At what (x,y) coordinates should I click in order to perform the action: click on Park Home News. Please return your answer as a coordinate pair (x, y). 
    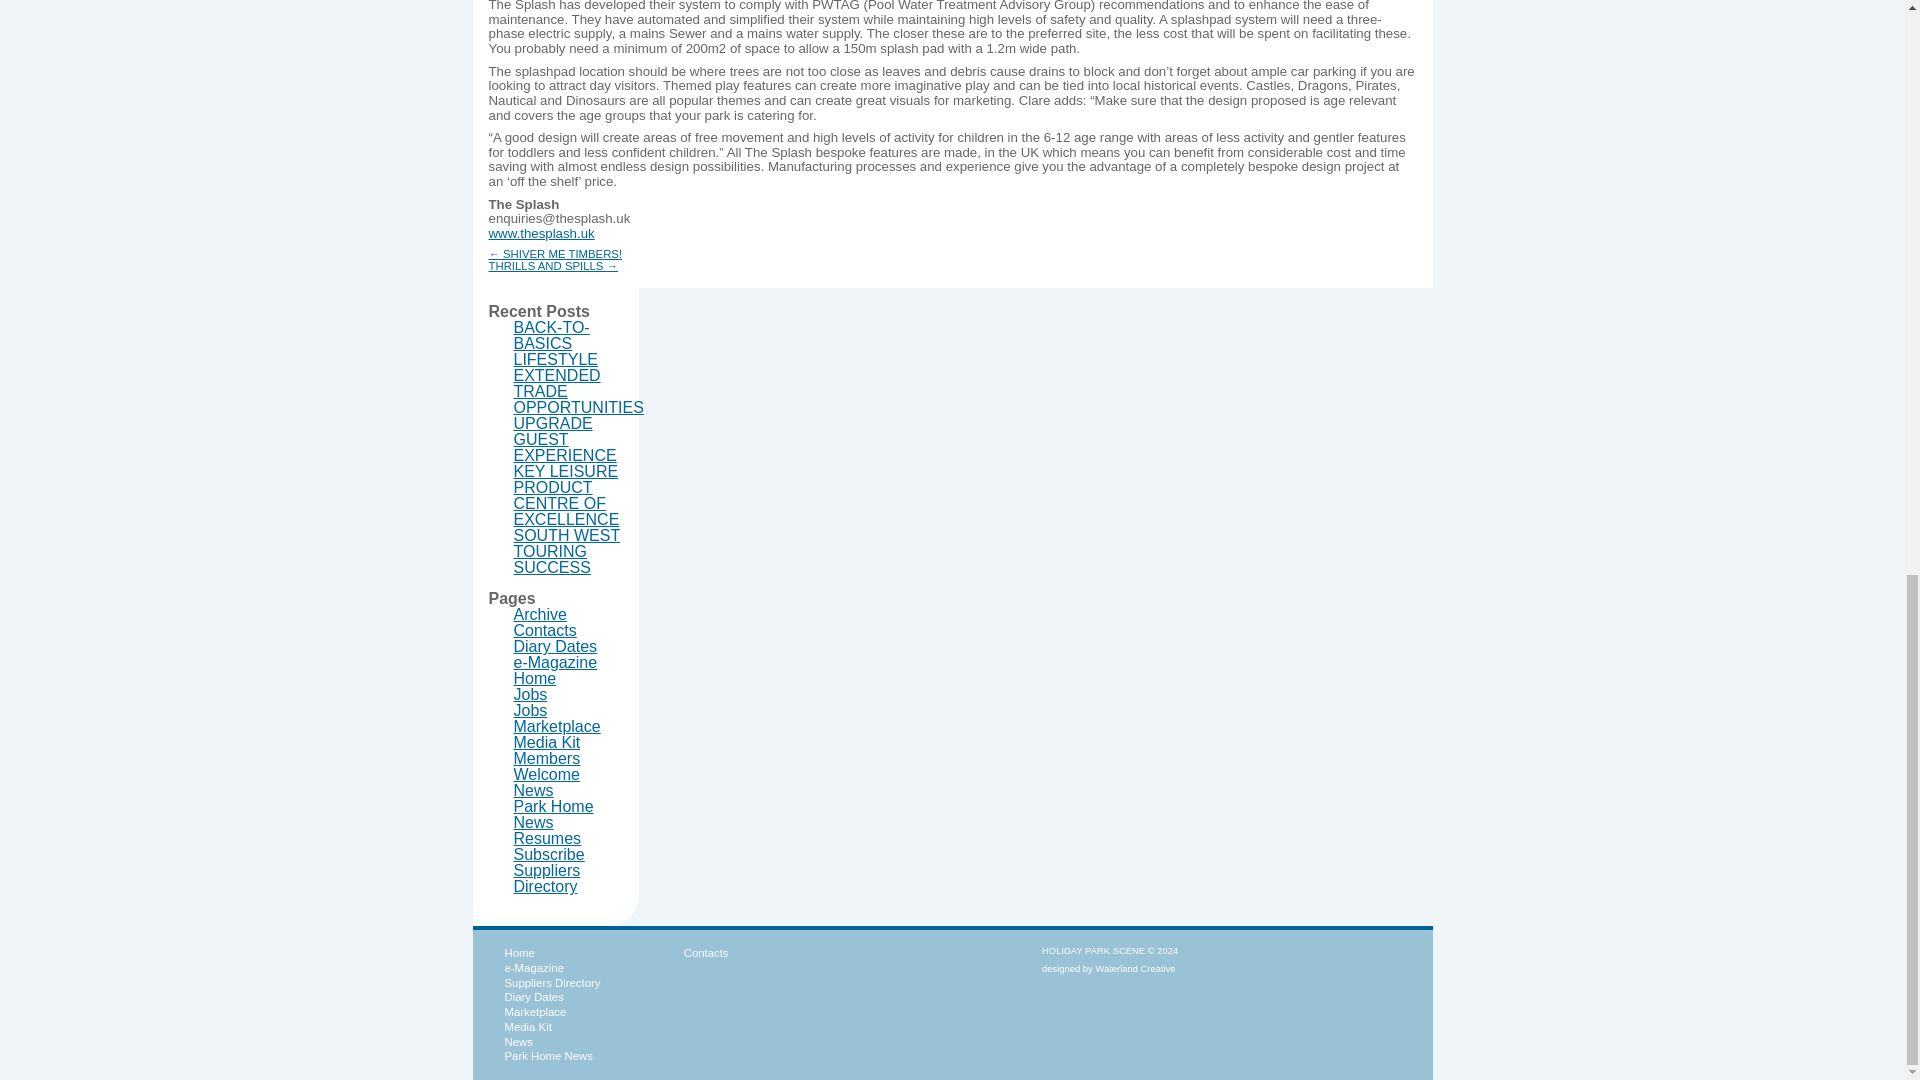
    Looking at the image, I should click on (554, 814).